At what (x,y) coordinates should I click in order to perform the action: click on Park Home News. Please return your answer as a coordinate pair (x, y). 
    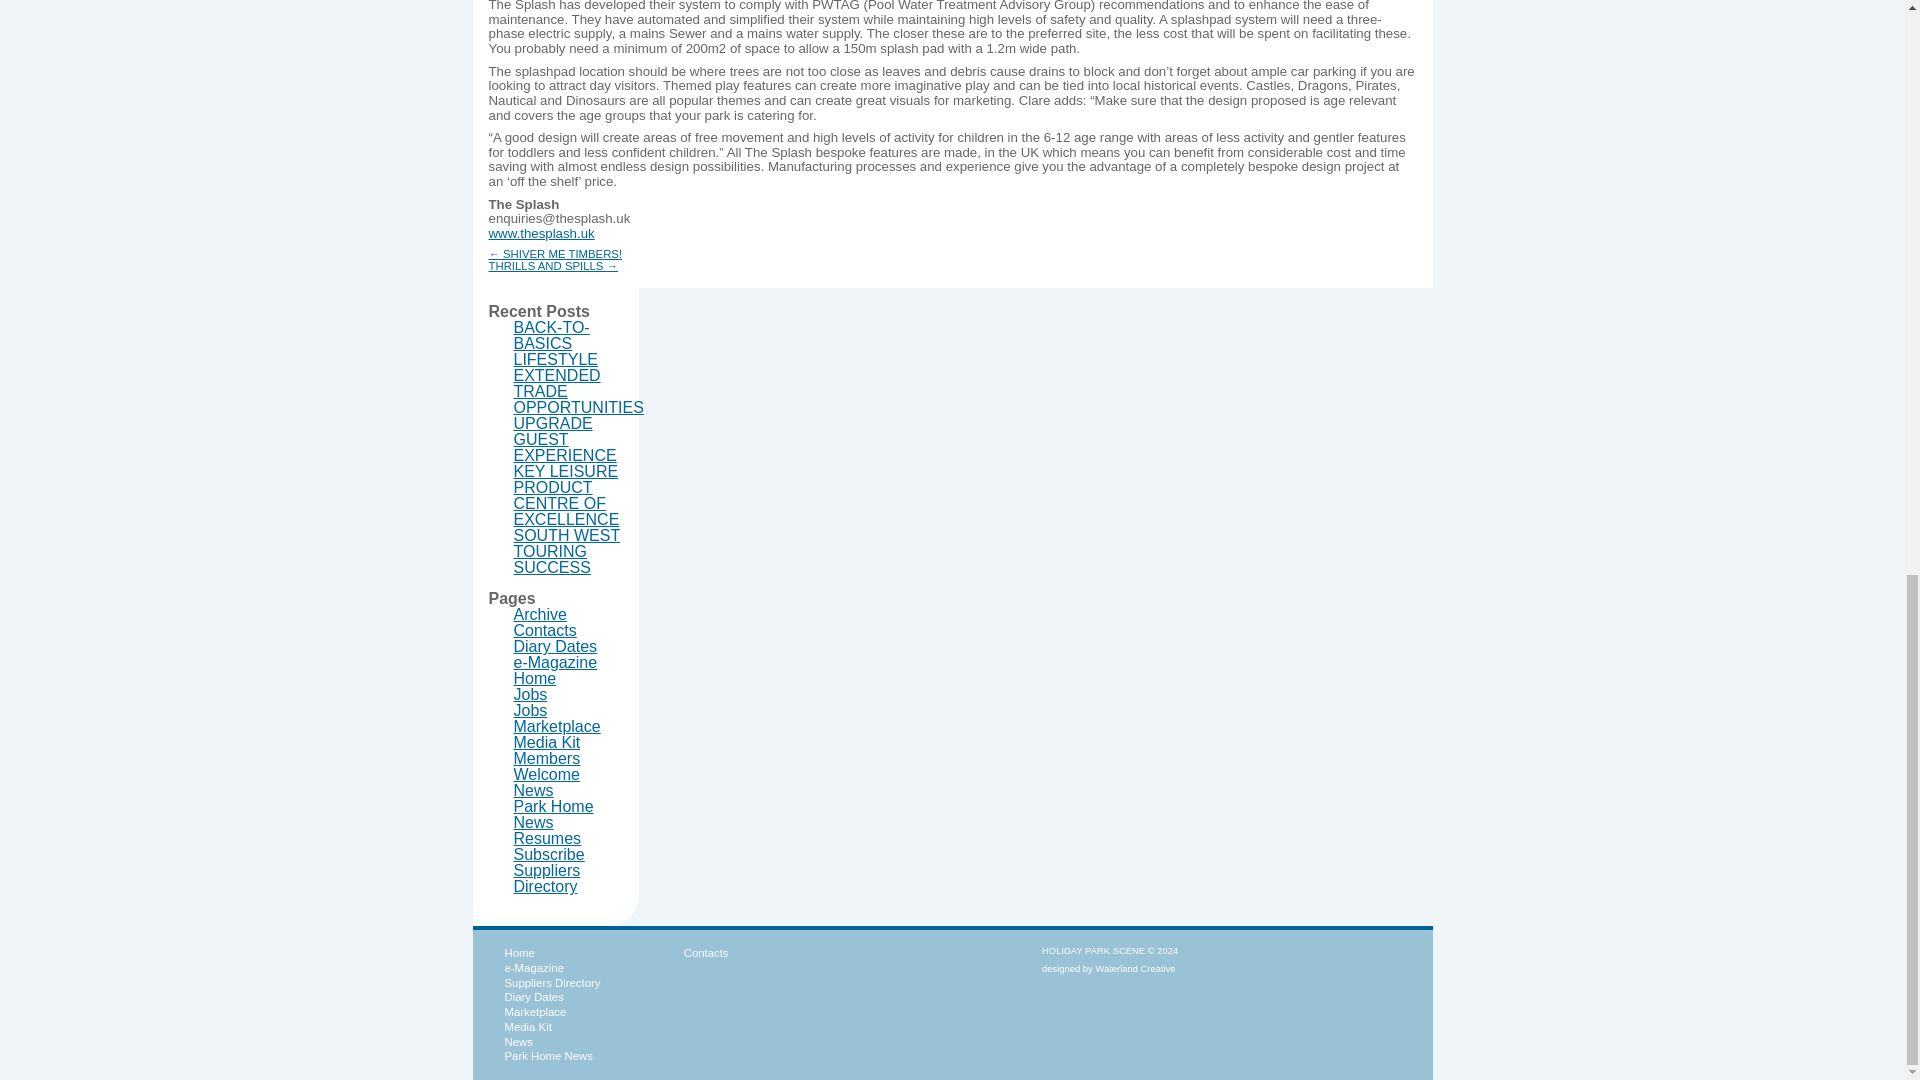
    Looking at the image, I should click on (554, 814).